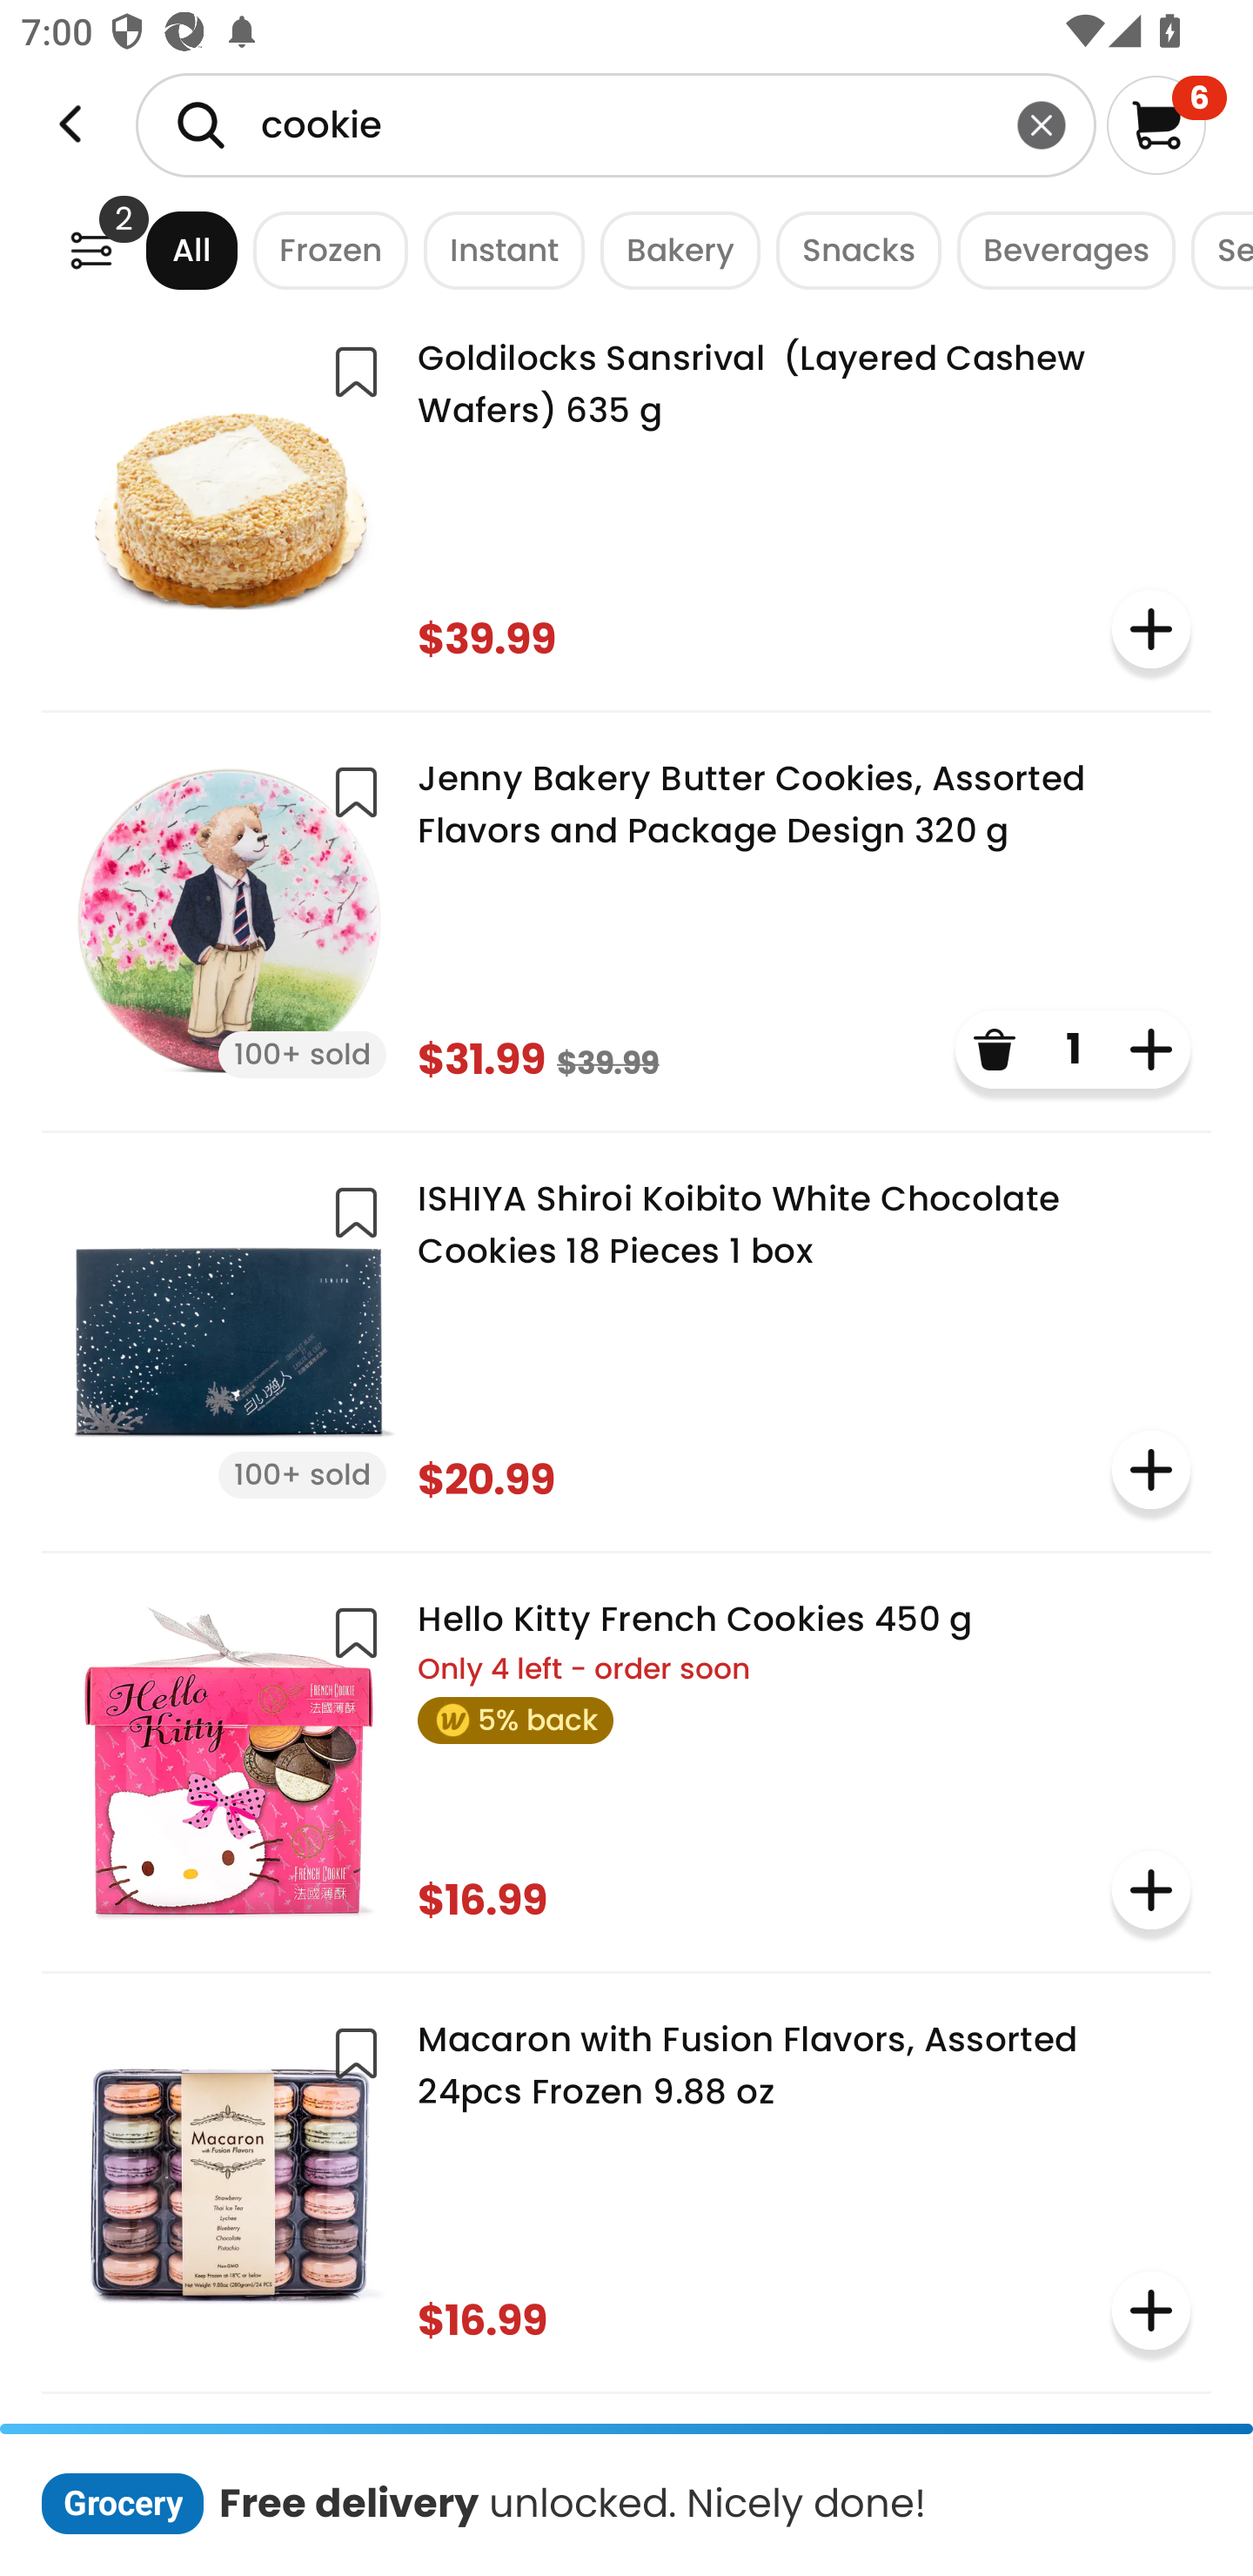 This screenshot has height=2576, width=1253. What do you see at coordinates (673, 249) in the screenshot?
I see `Bakery` at bounding box center [673, 249].